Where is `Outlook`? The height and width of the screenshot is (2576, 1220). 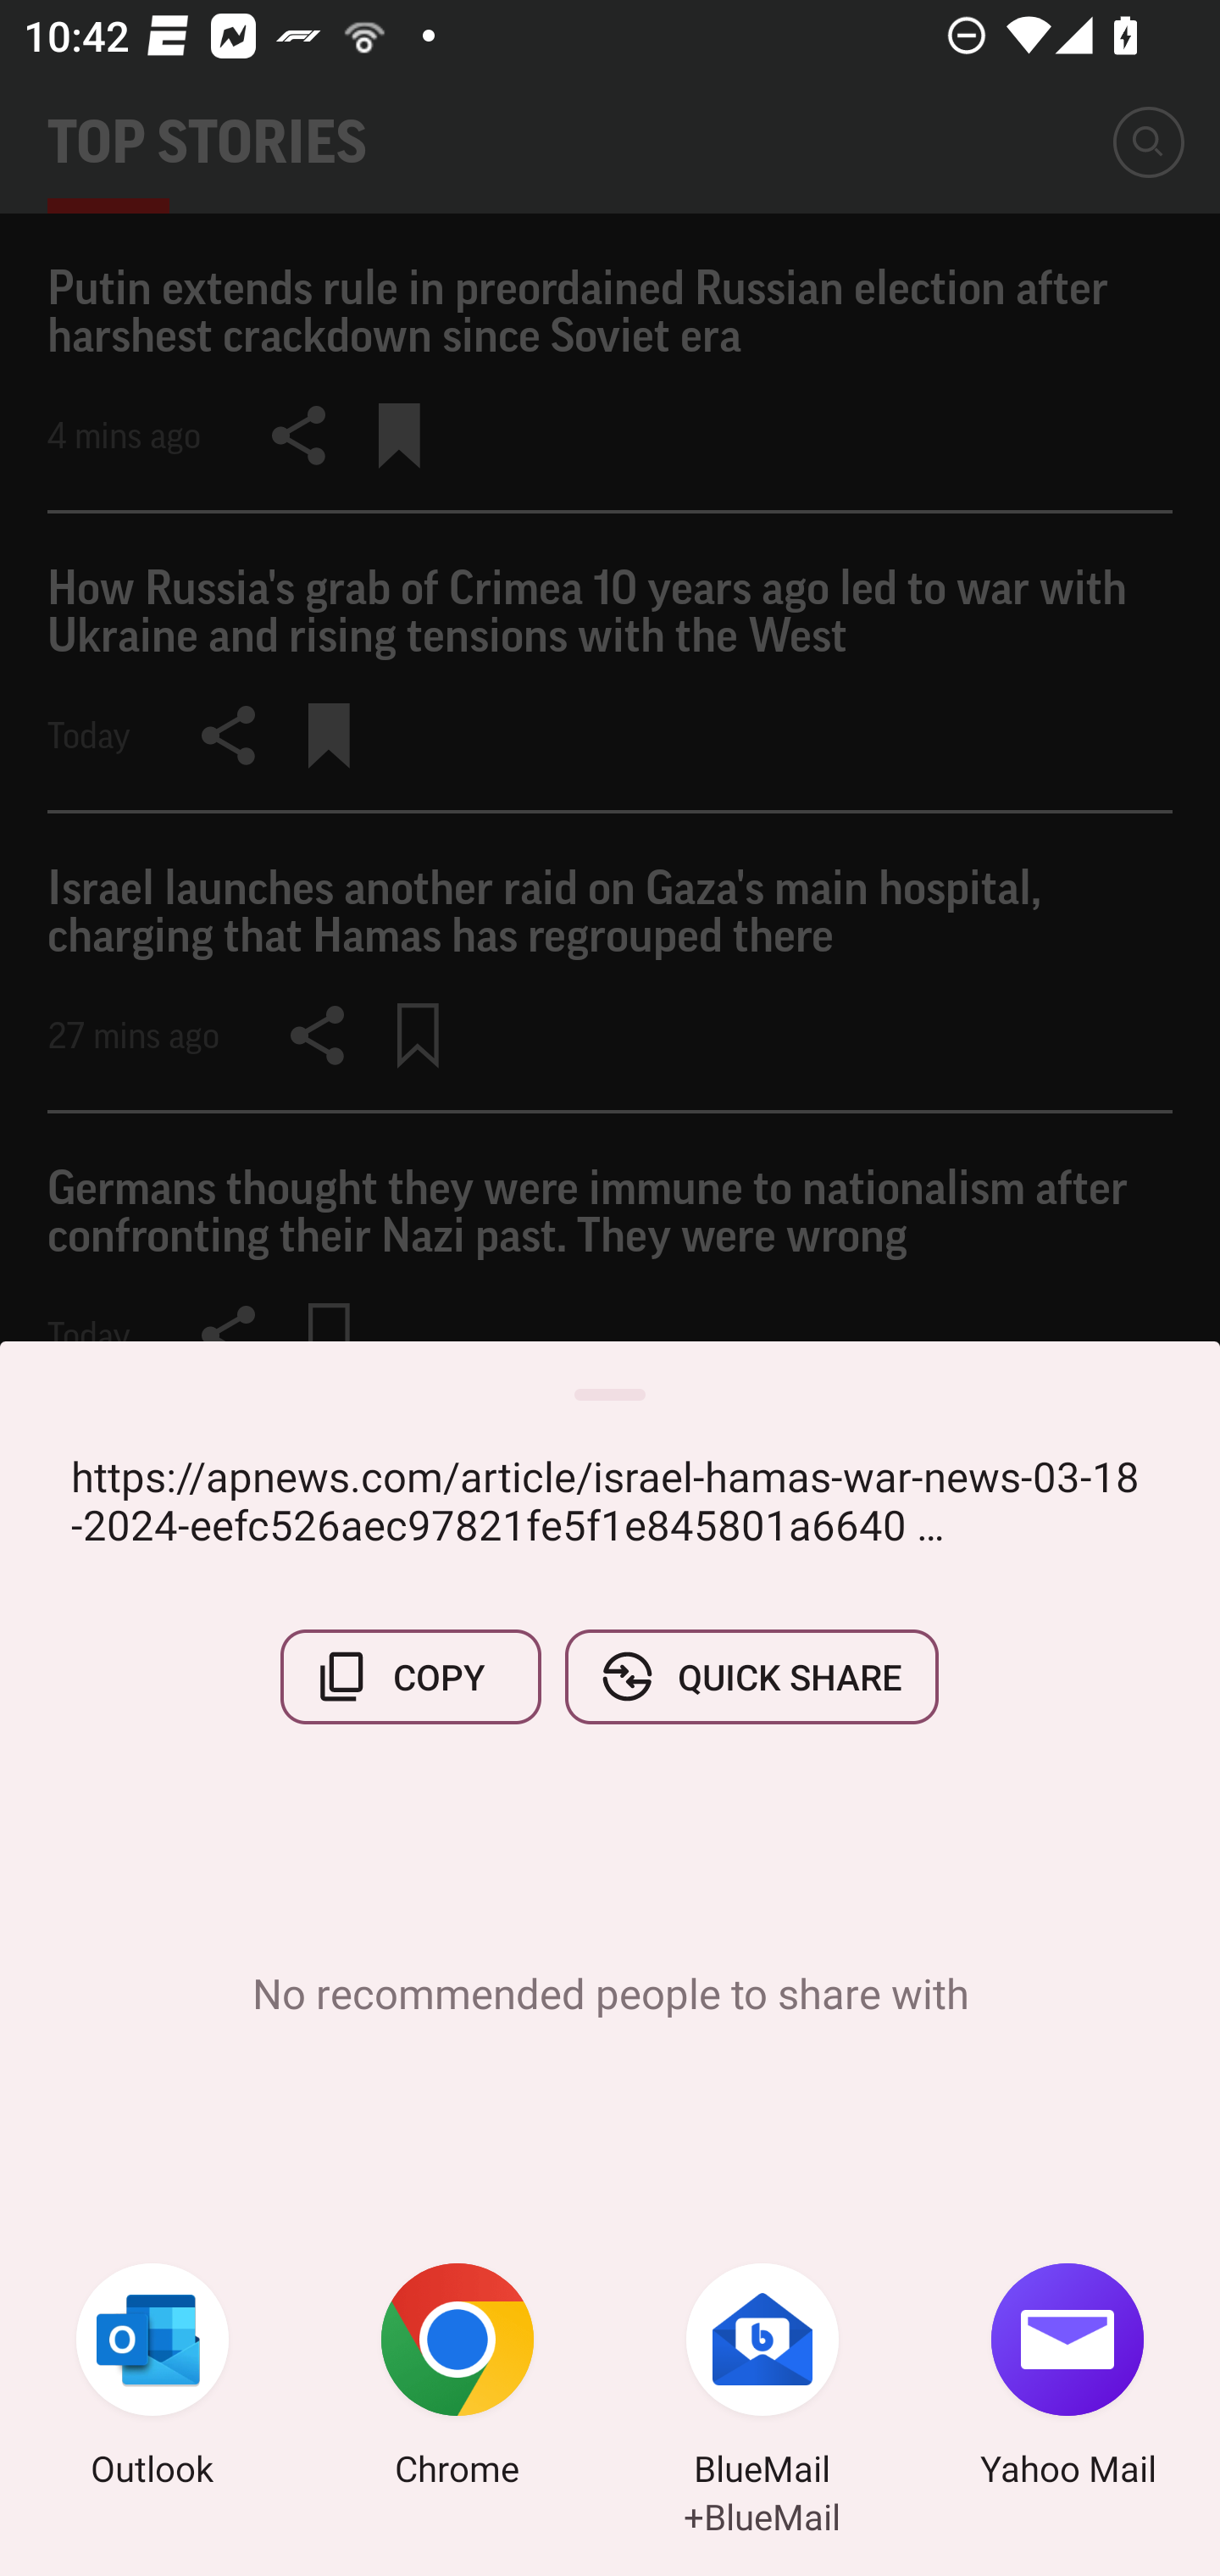
Outlook is located at coordinates (152, 2379).